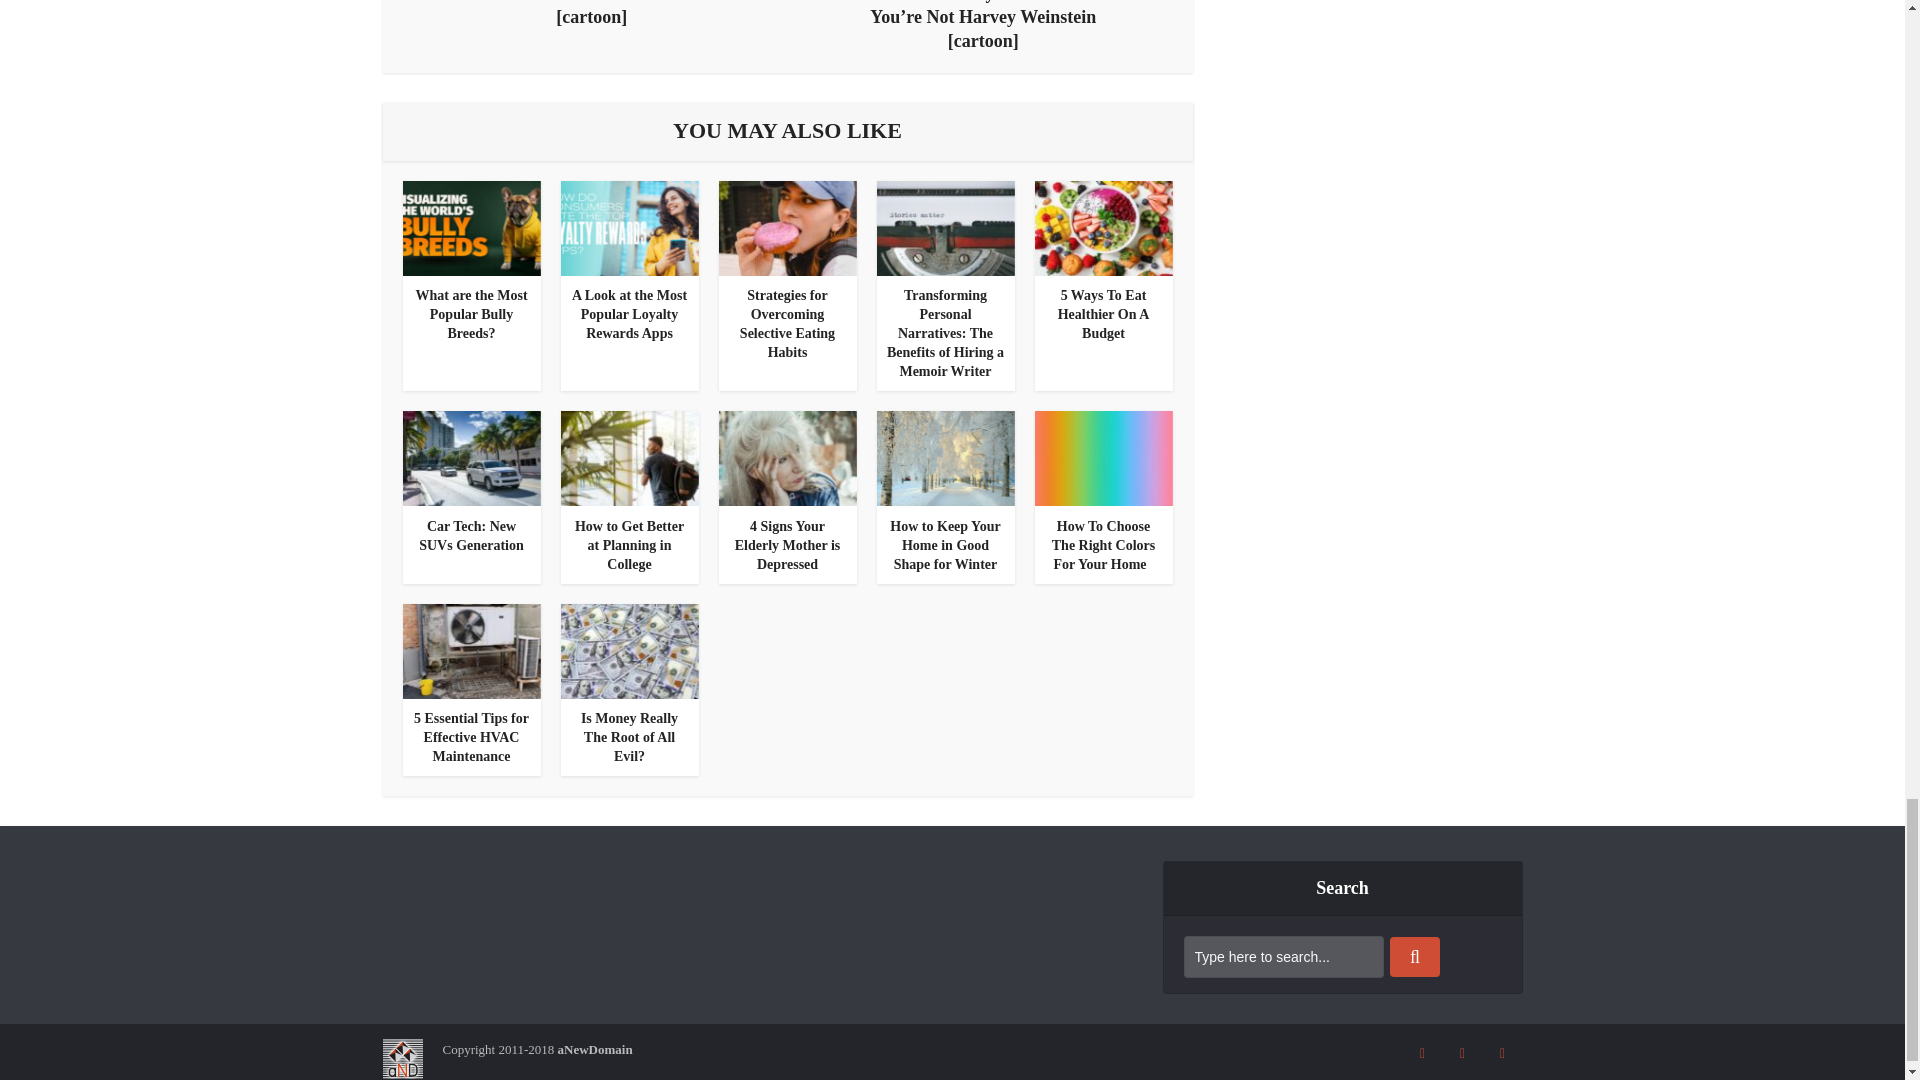 The width and height of the screenshot is (1920, 1080). I want to click on What are the Most Popular Bully Breeds?, so click(470, 314).